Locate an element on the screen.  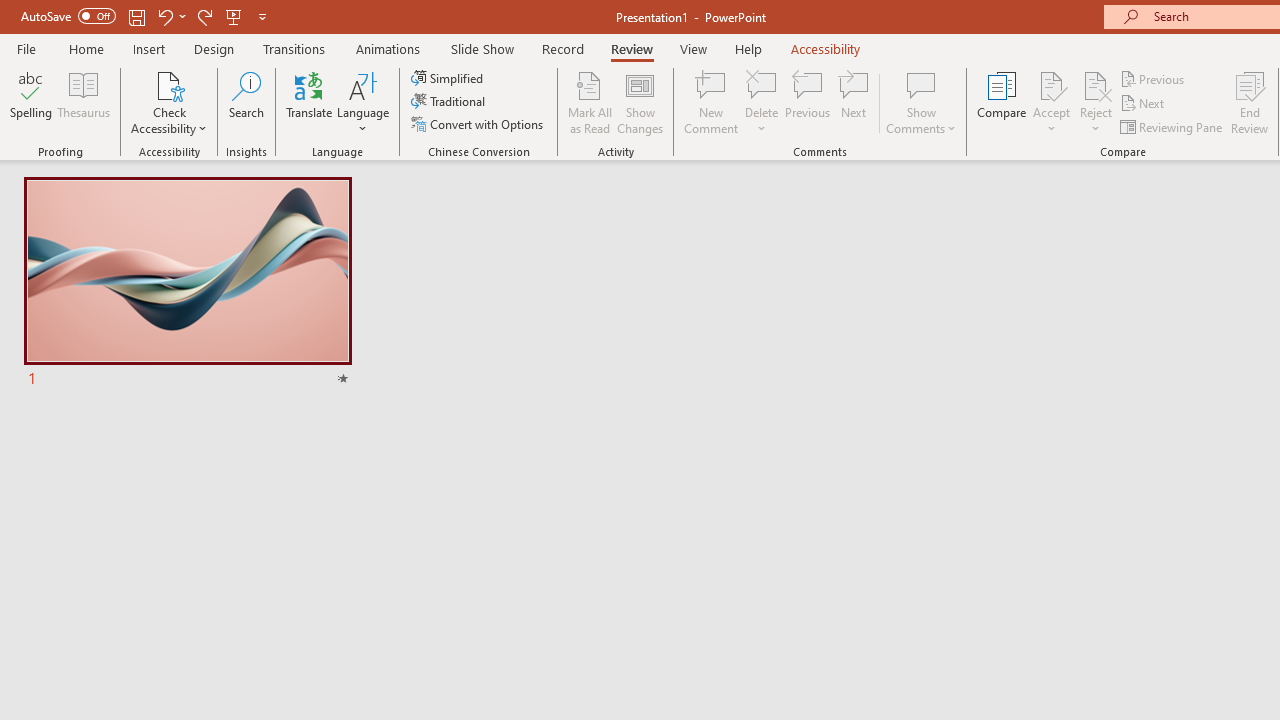
Show Comments is located at coordinates (921, 102).